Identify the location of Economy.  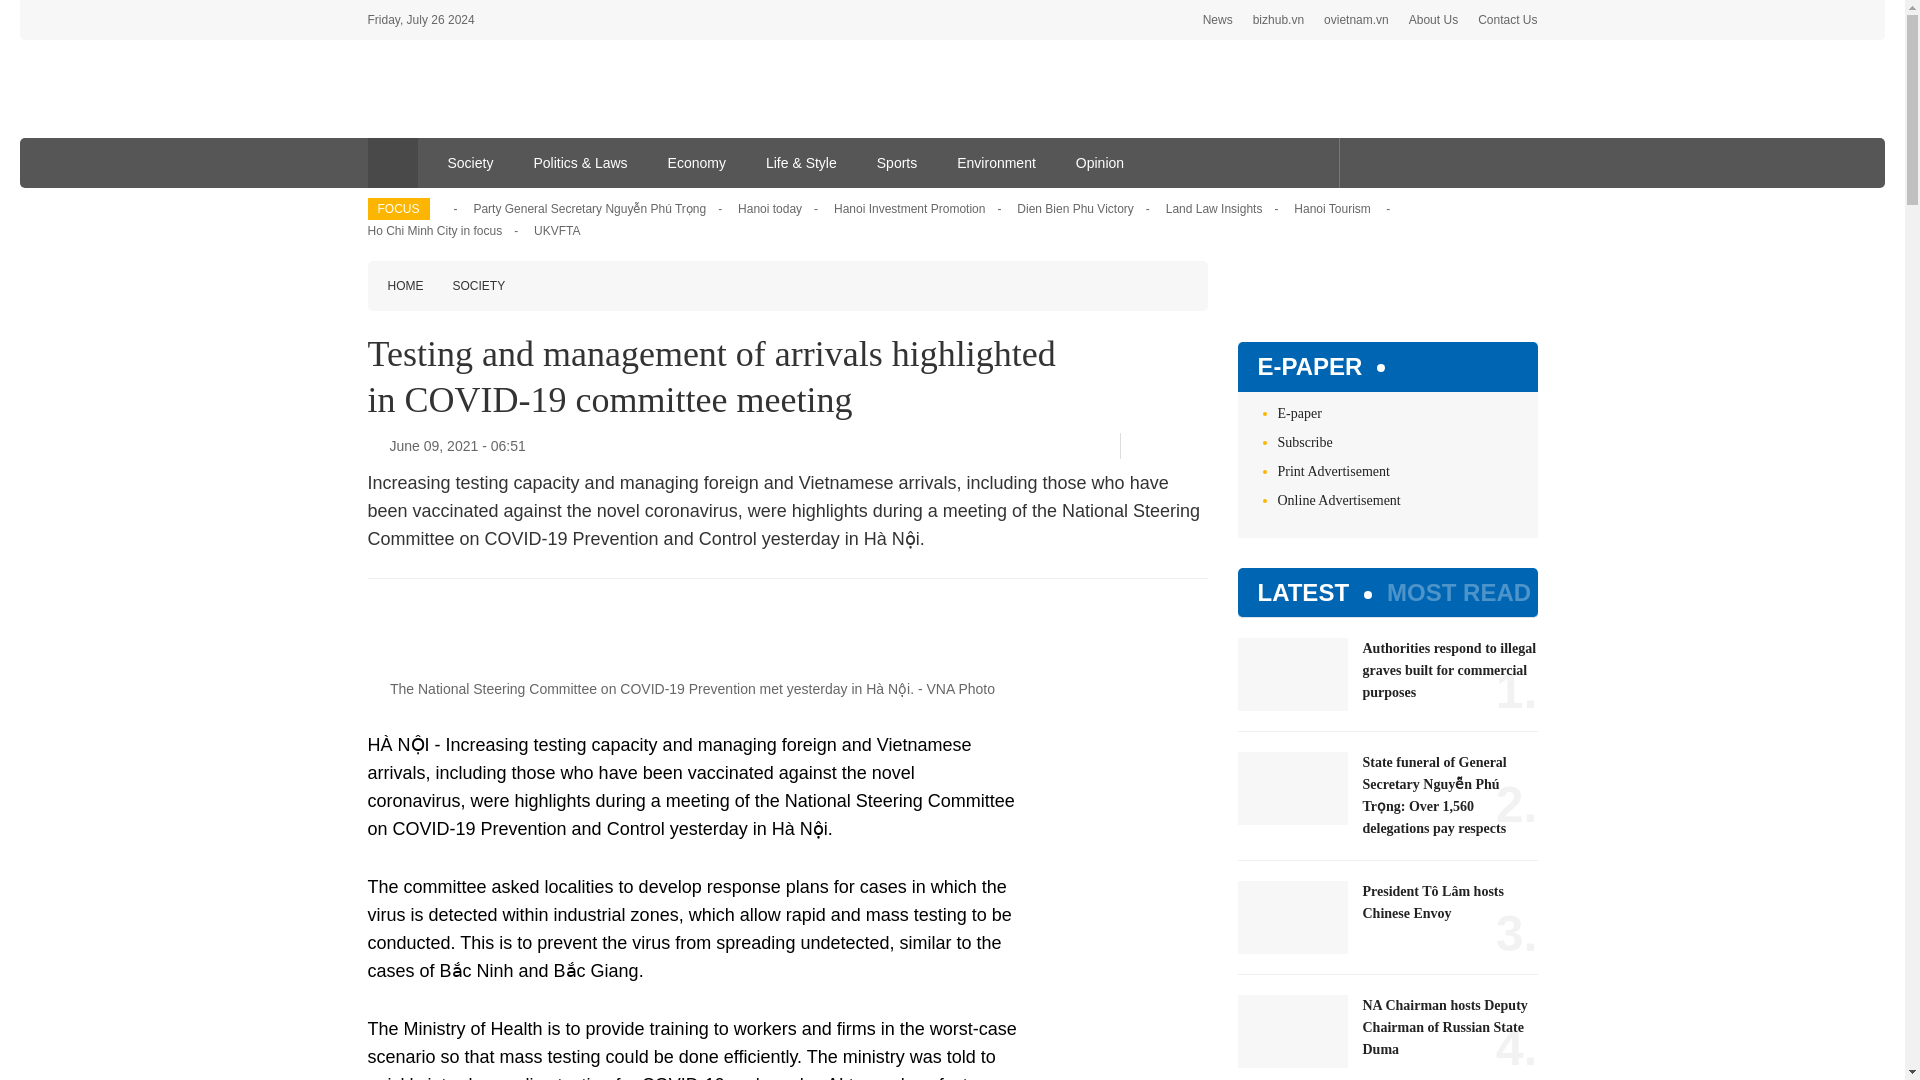
(697, 162).